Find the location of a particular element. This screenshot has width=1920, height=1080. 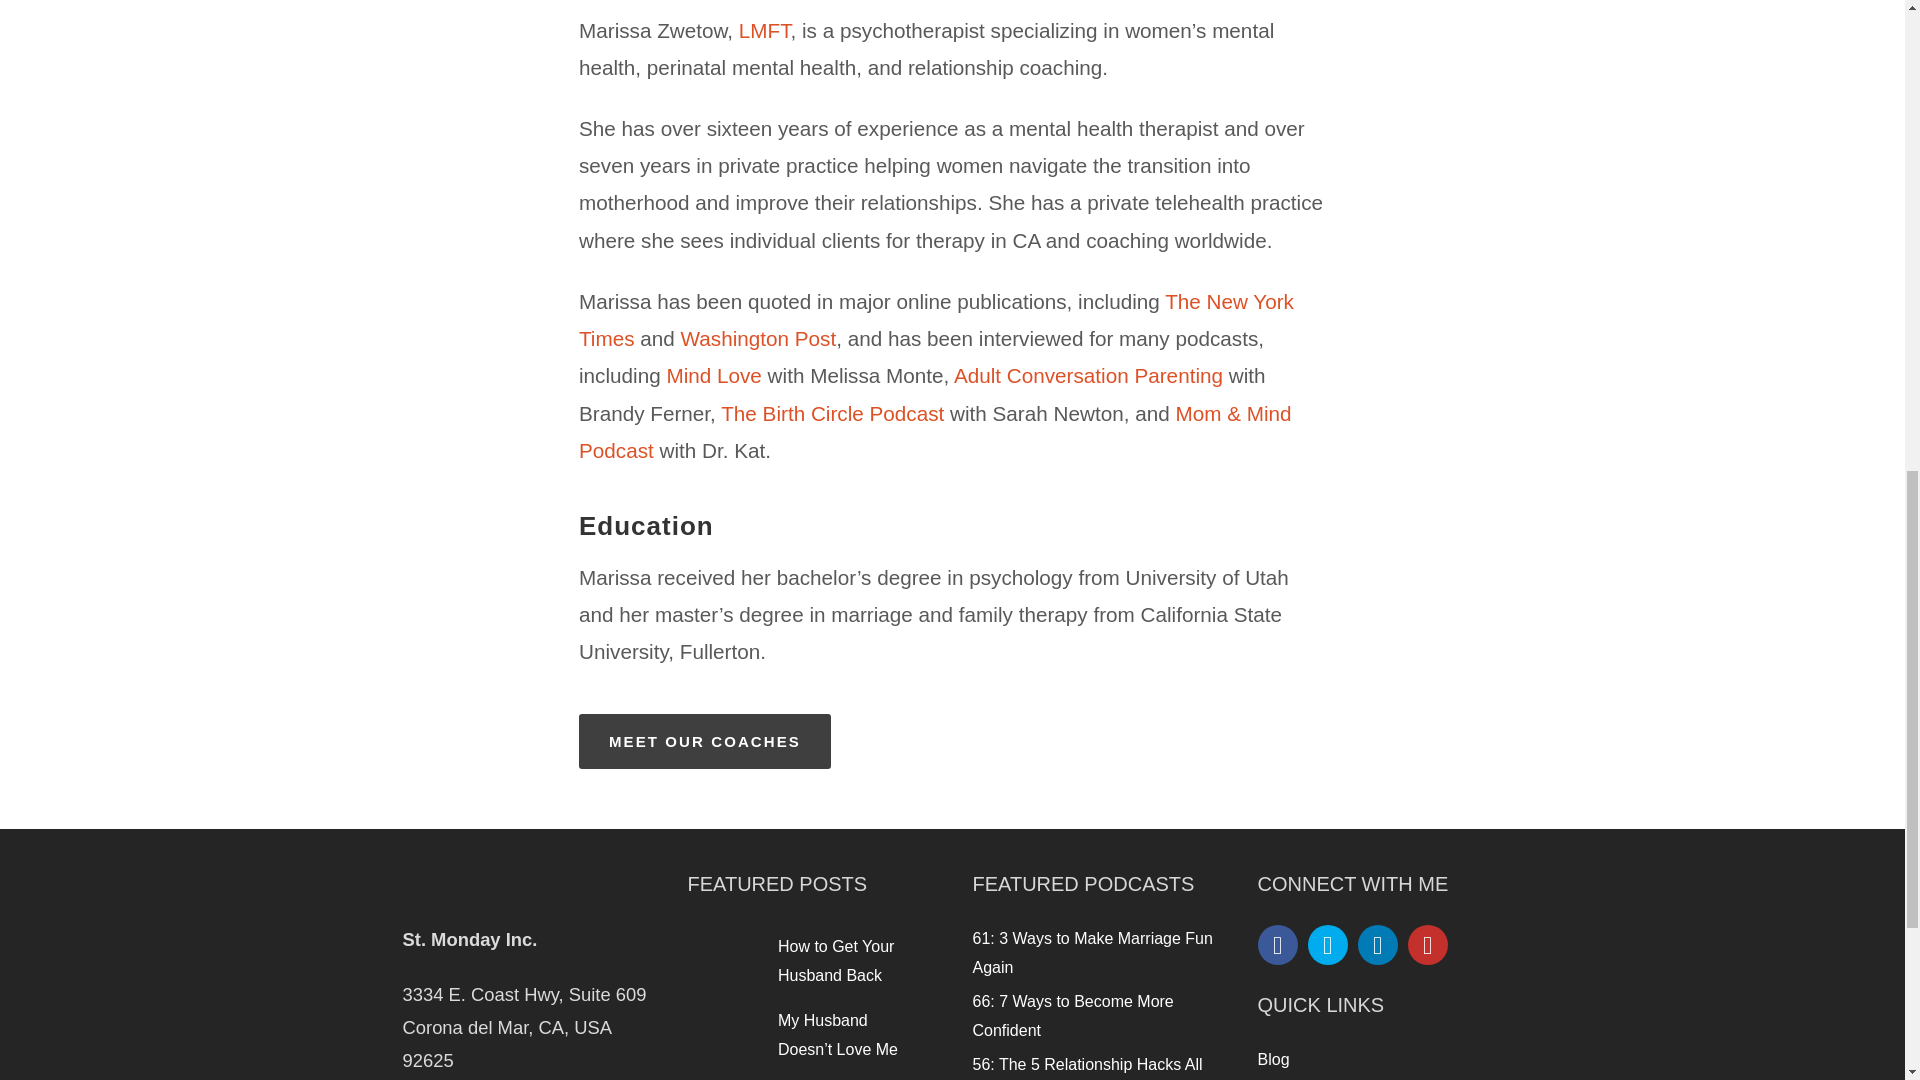

The New York Times is located at coordinates (936, 320).